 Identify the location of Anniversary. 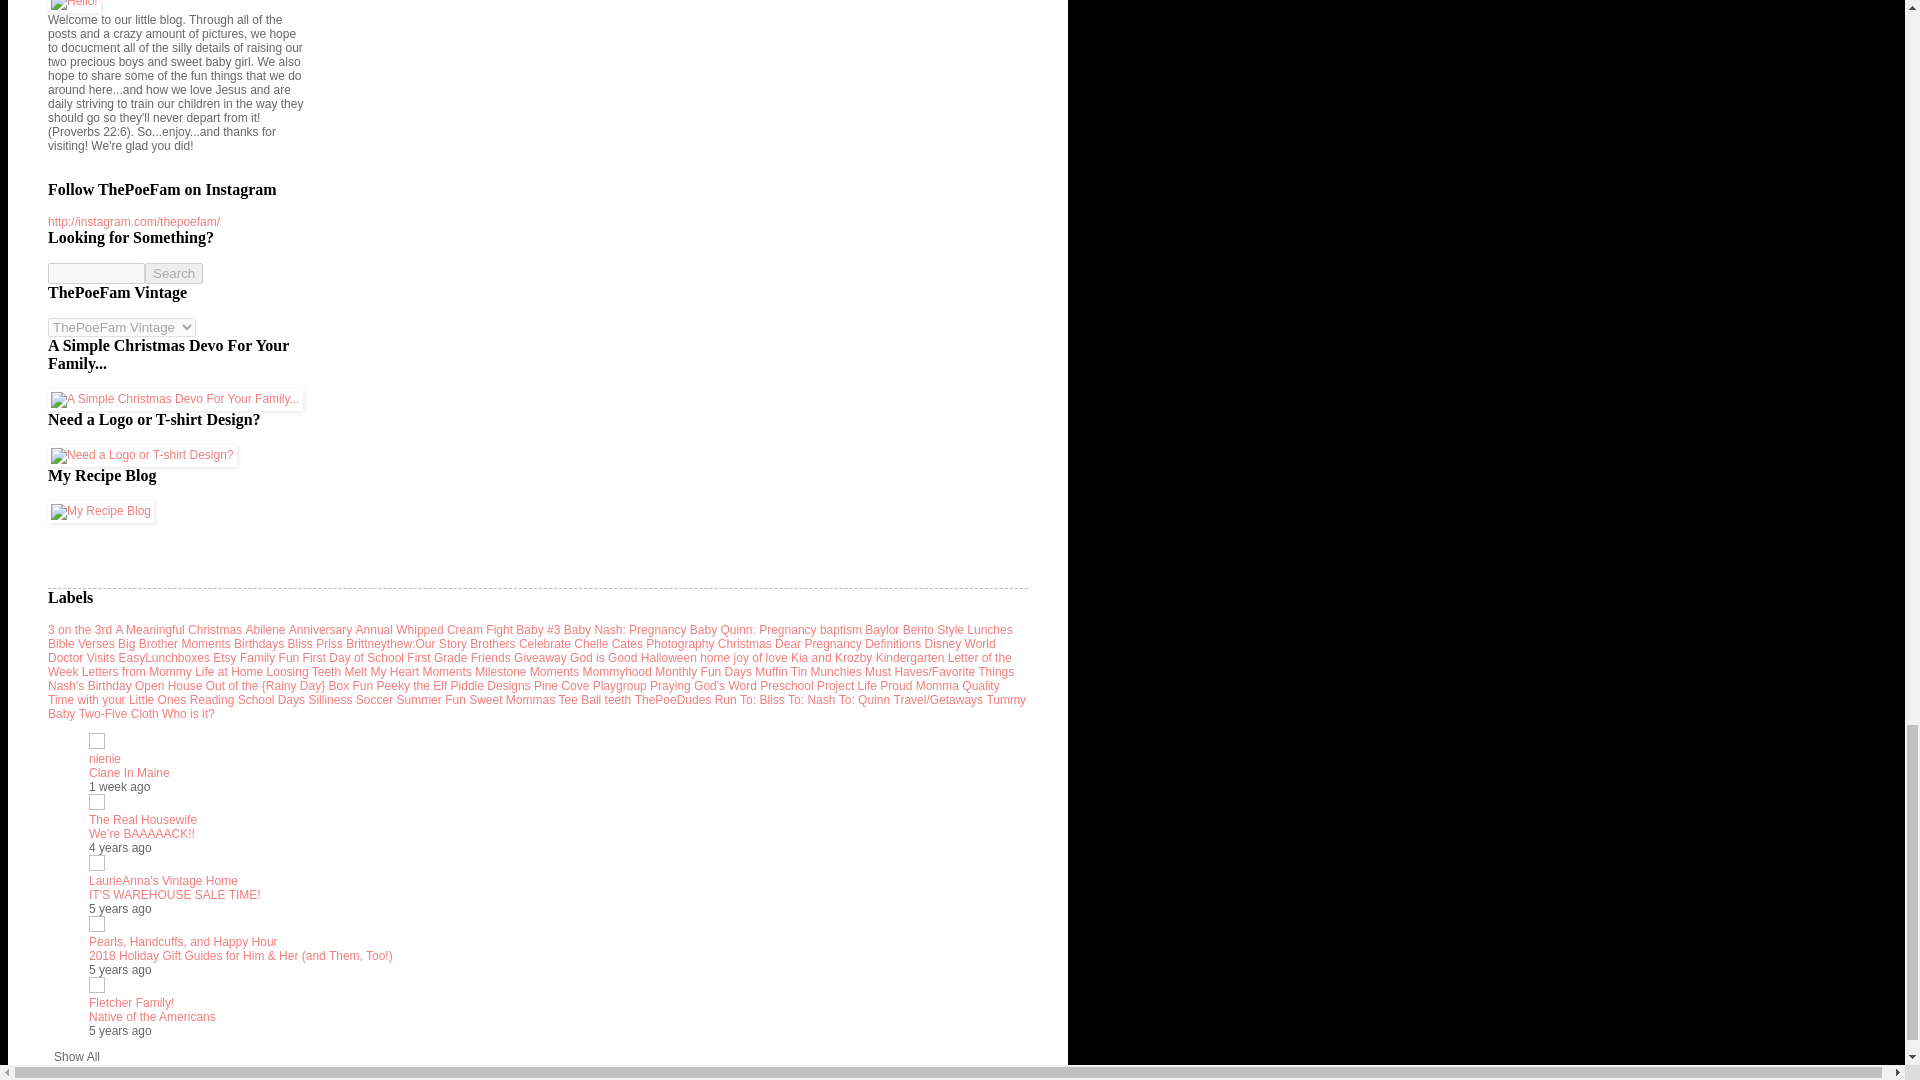
(320, 630).